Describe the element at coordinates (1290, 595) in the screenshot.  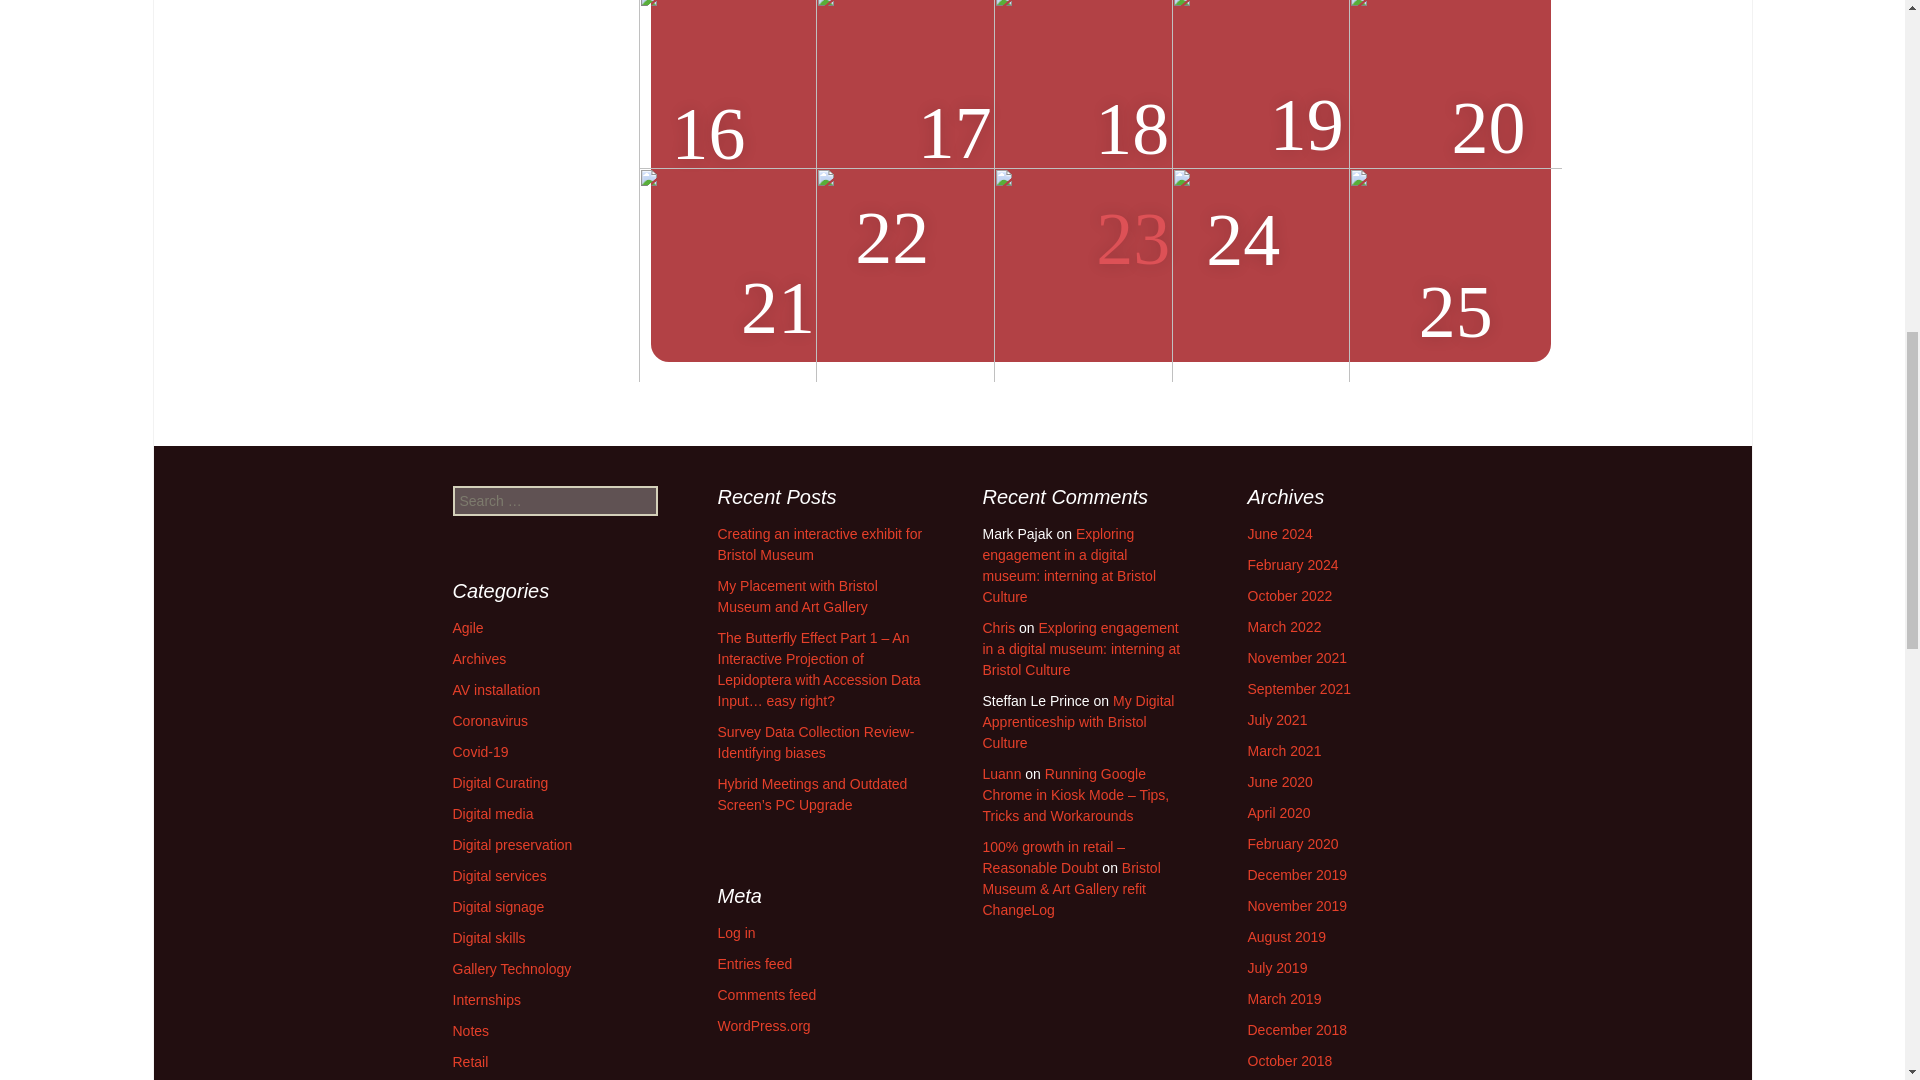
I see `October 2022` at that location.